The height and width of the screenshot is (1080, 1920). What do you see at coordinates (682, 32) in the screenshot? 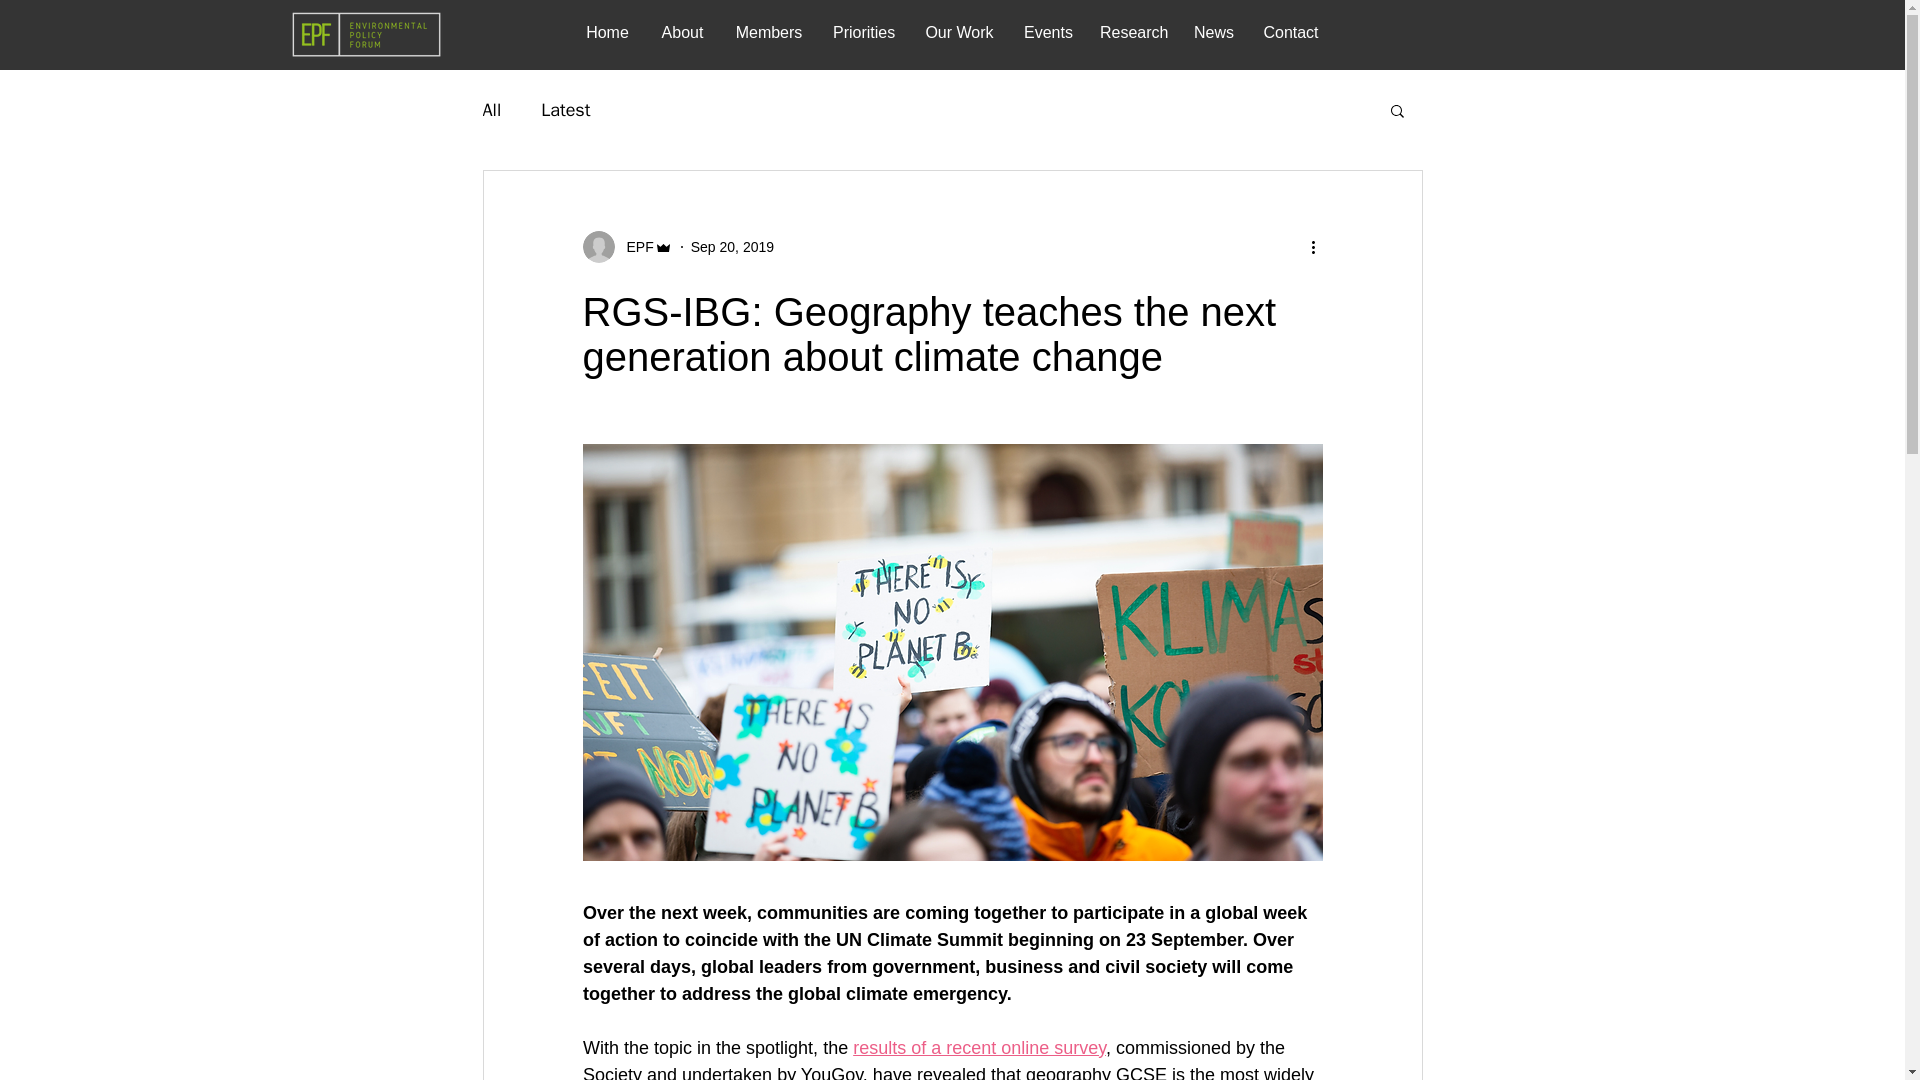
I see `About` at bounding box center [682, 32].